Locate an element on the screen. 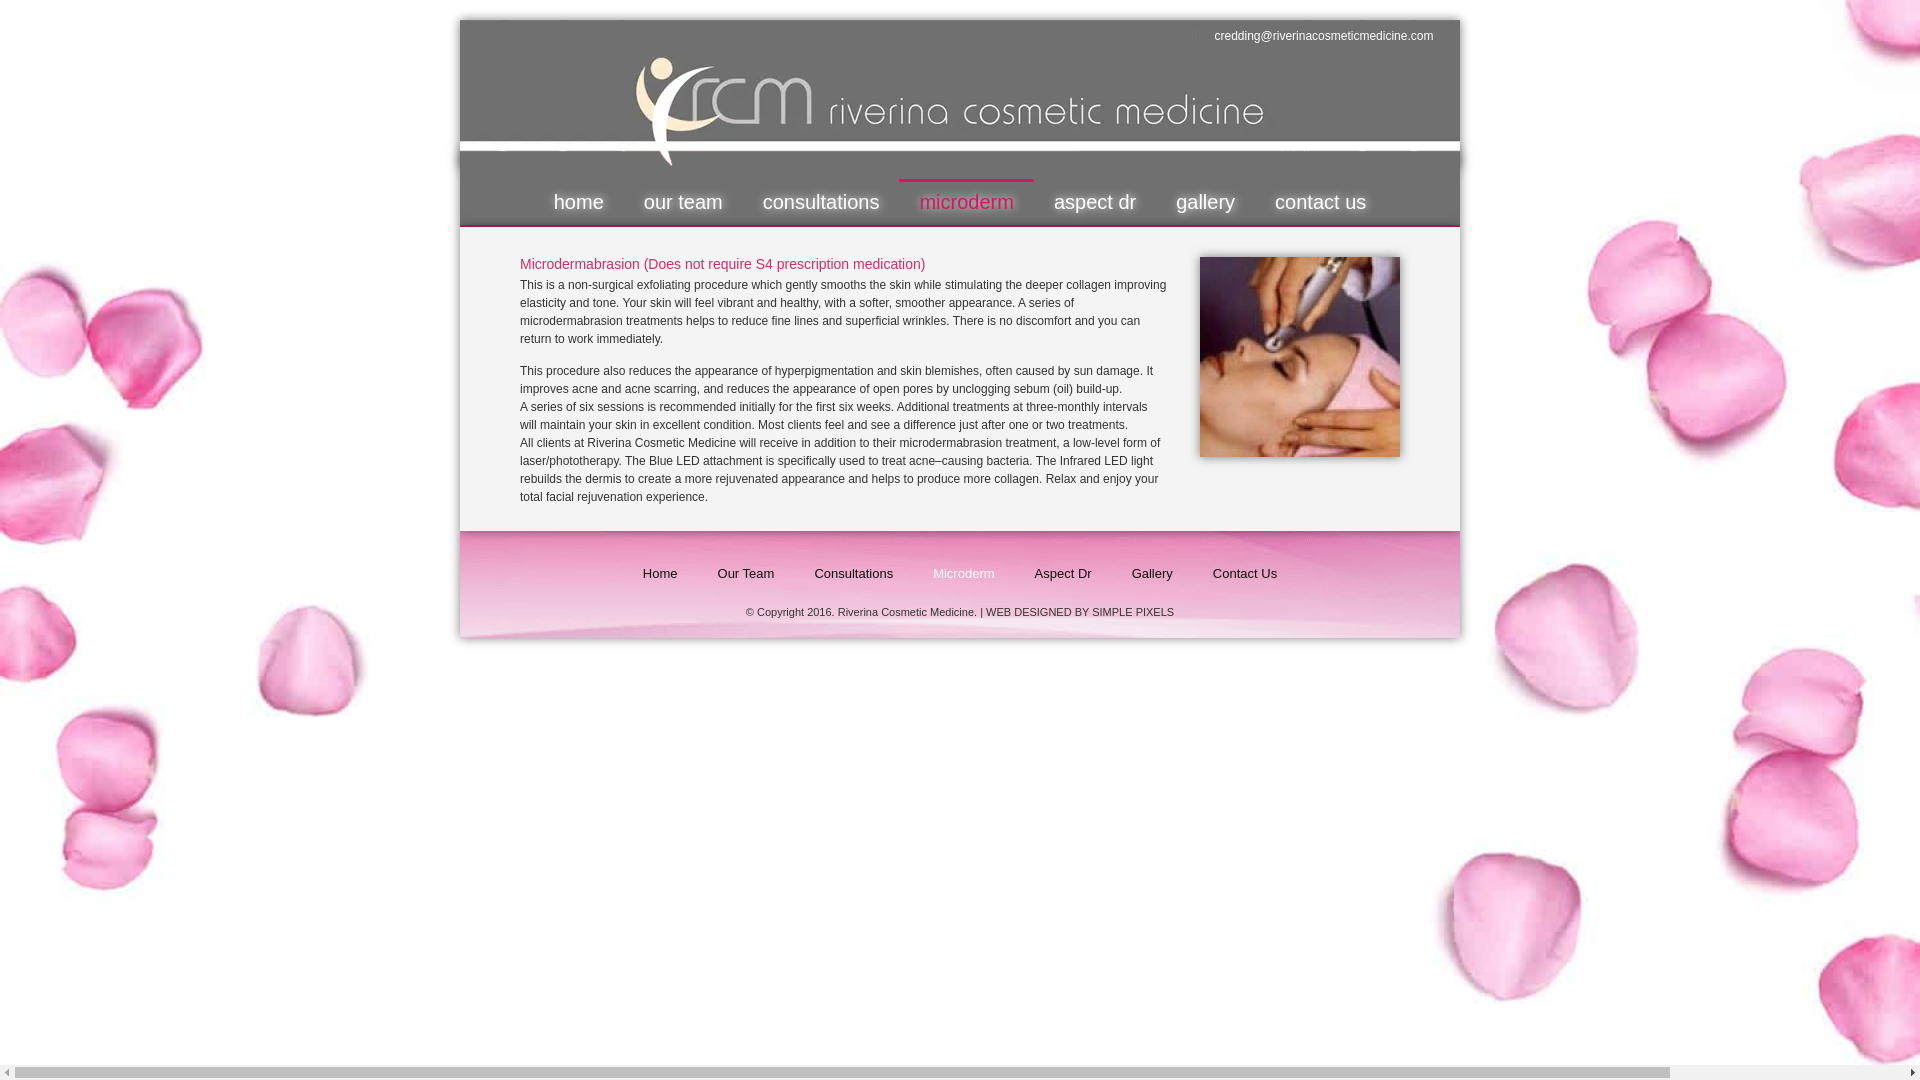  gallery is located at coordinates (1205, 202).